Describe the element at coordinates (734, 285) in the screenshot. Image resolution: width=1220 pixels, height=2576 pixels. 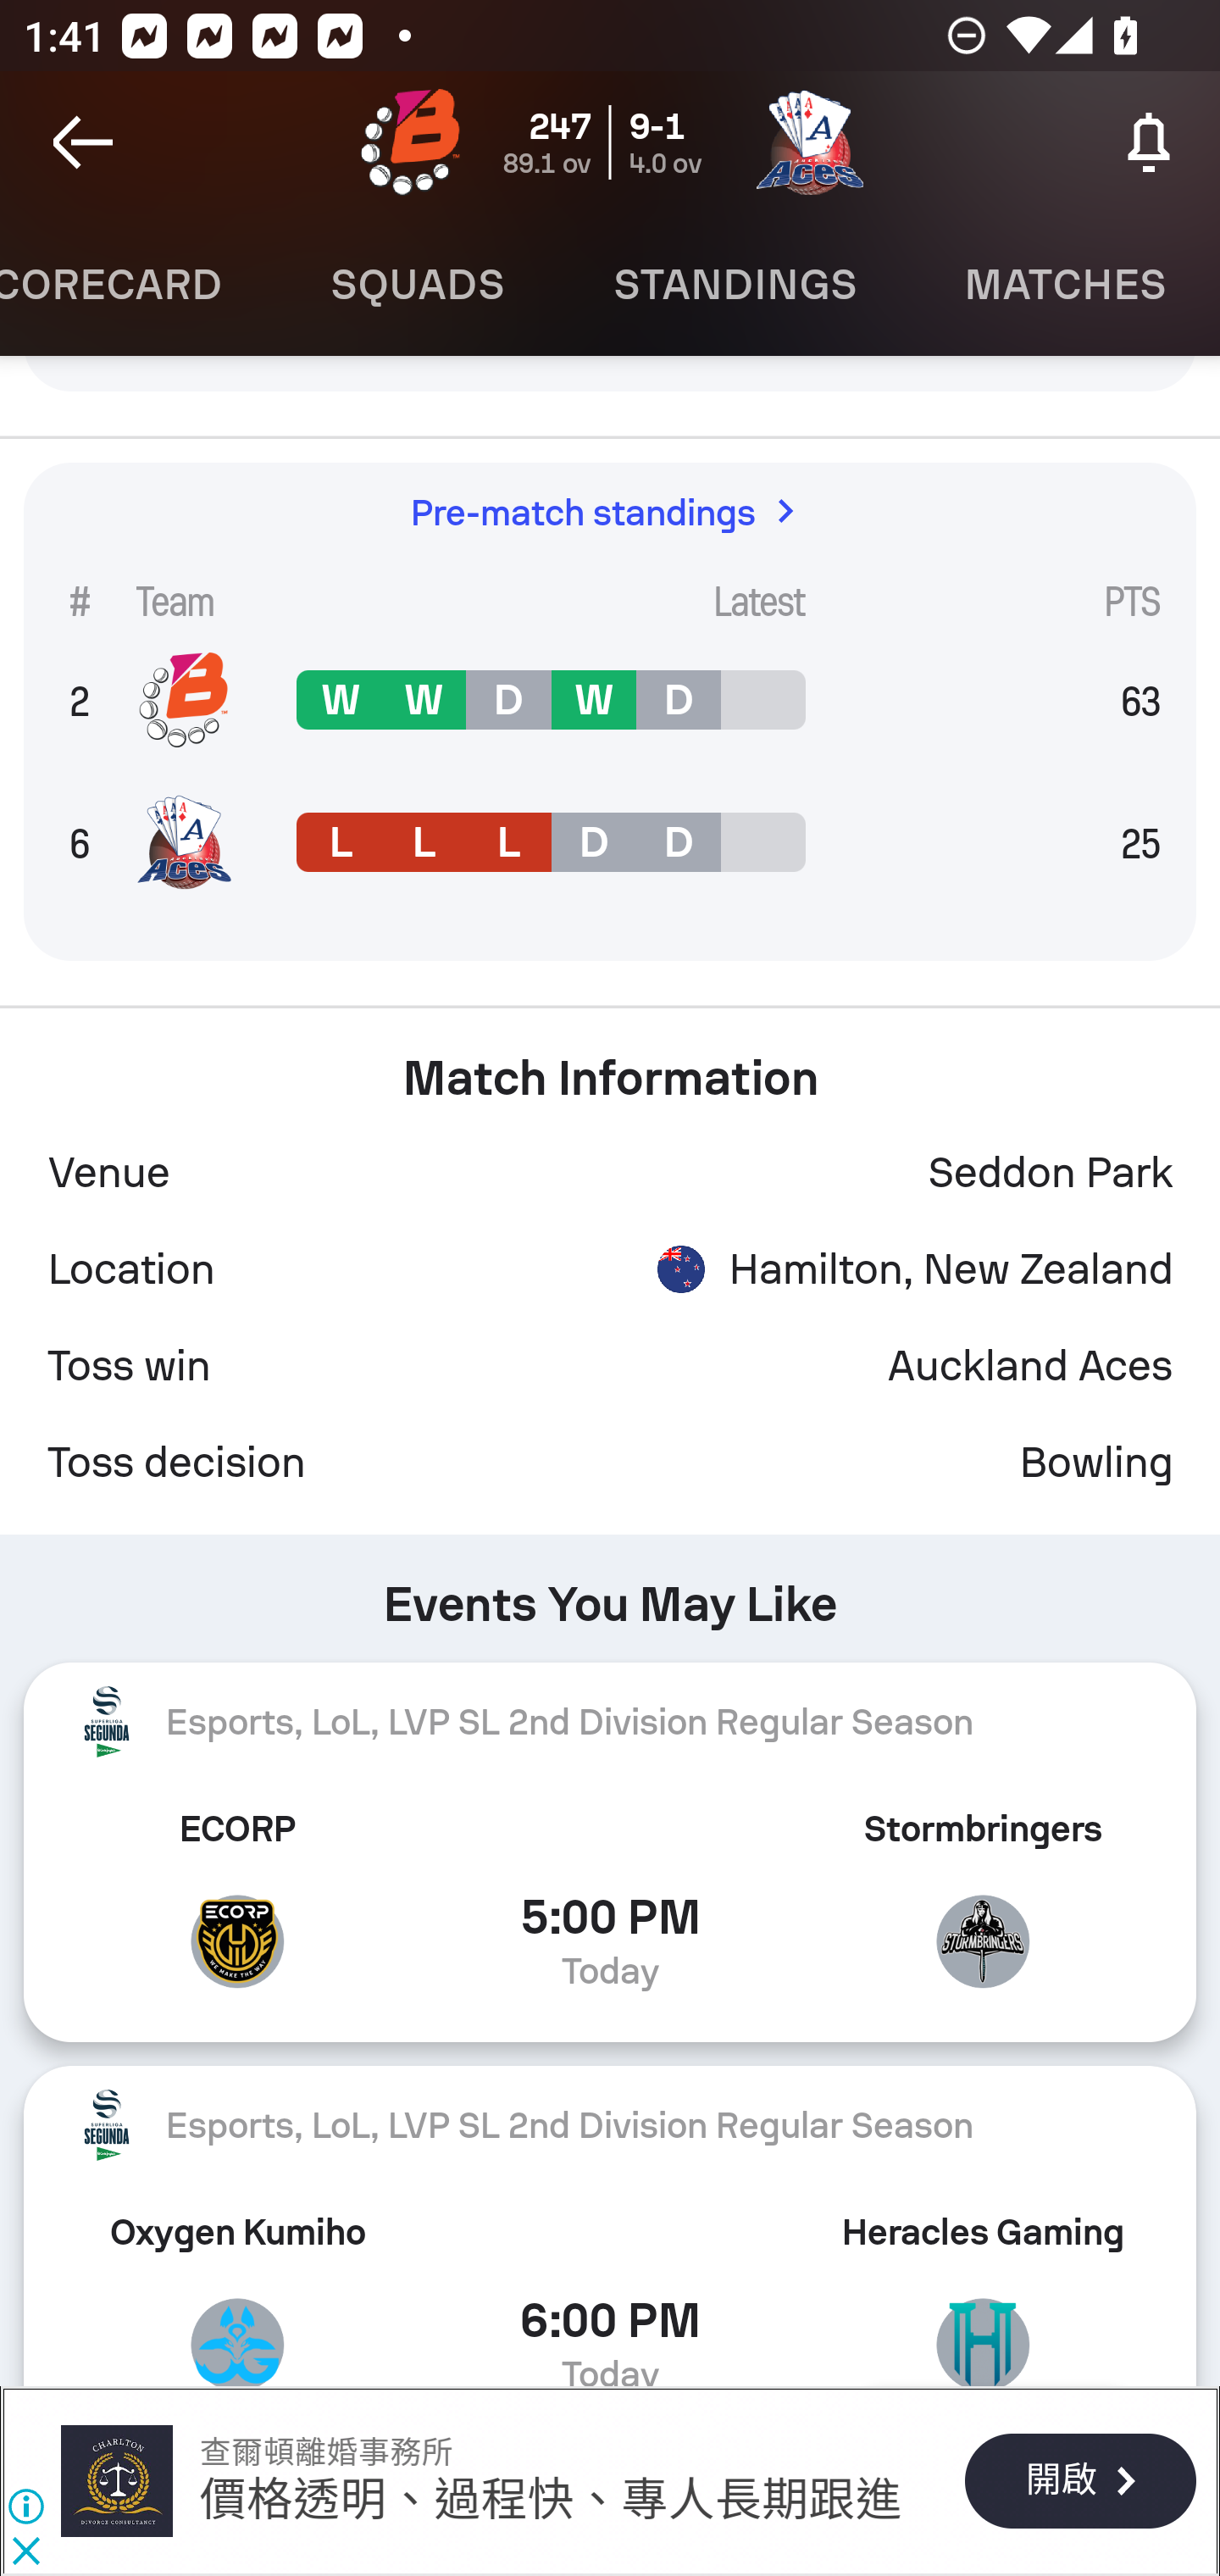
I see `Standings STANDINGS` at that location.